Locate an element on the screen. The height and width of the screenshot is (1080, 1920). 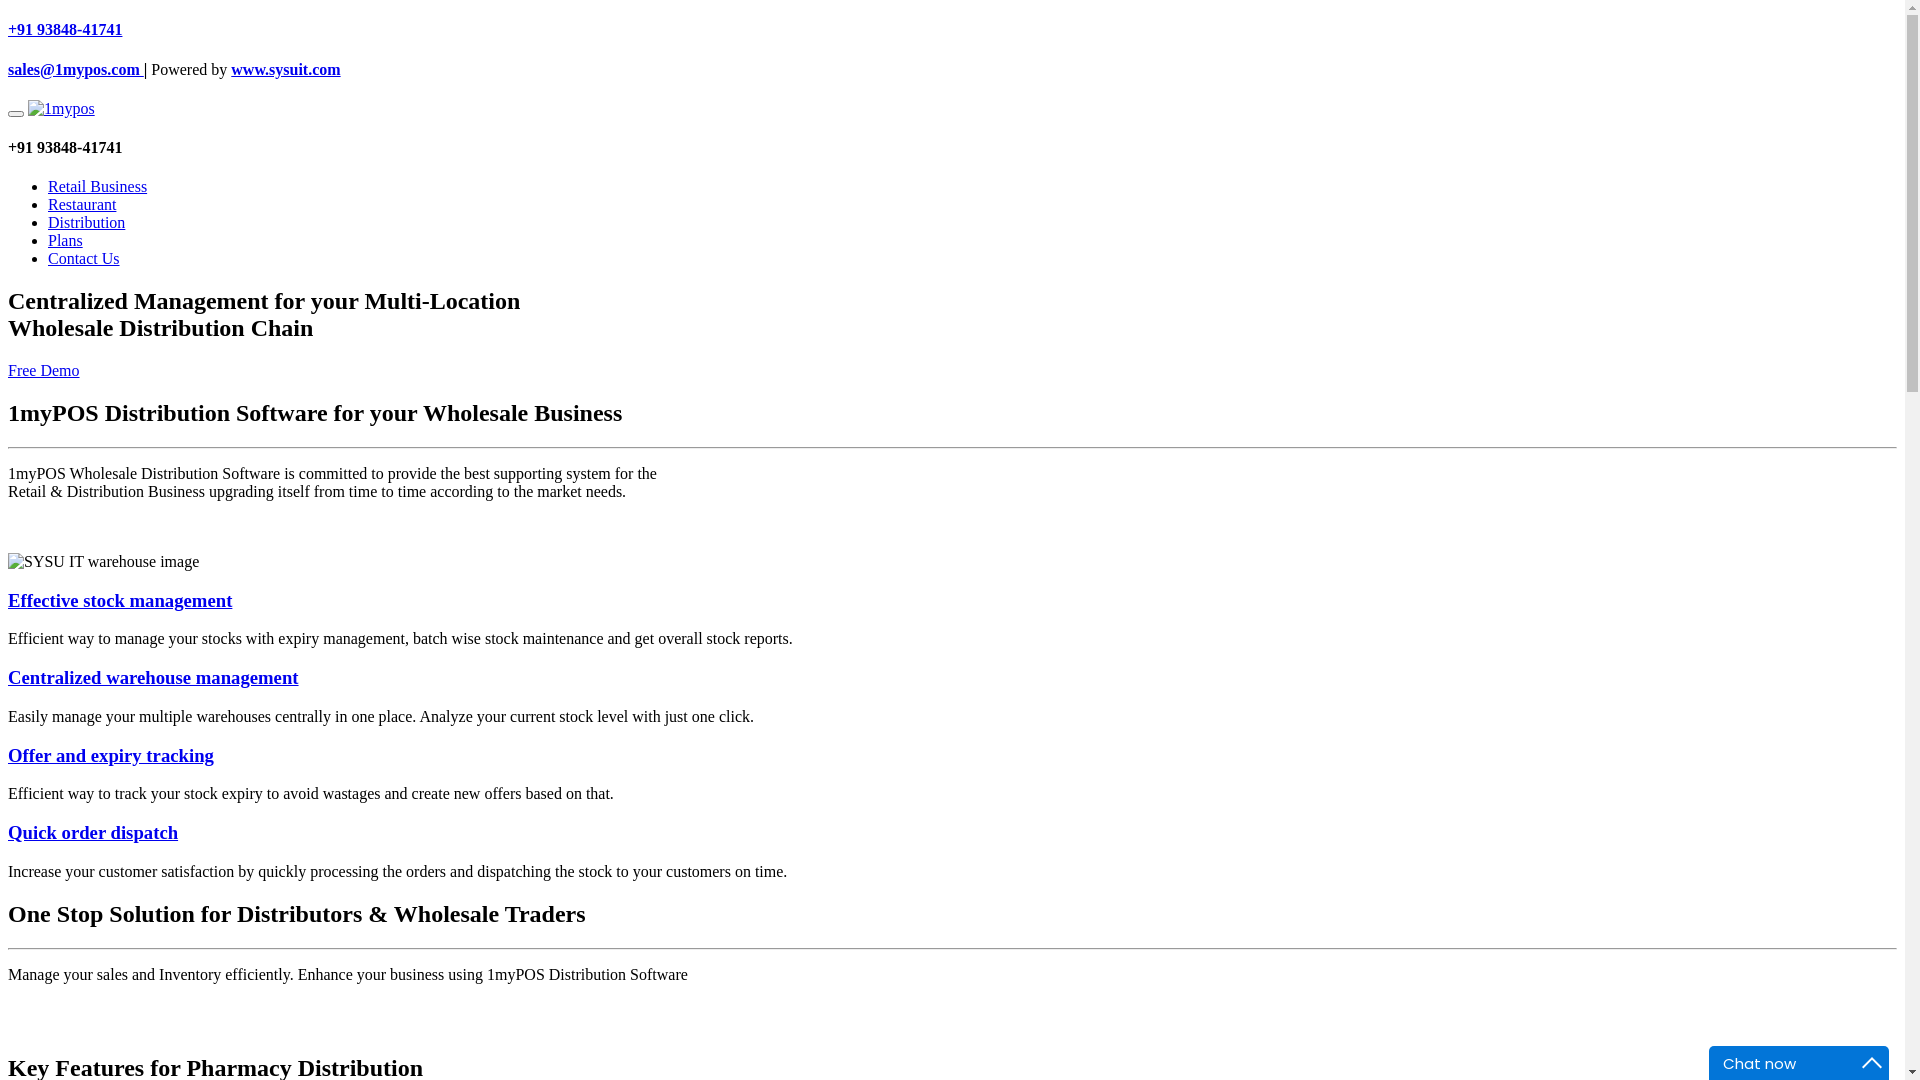
Plans is located at coordinates (66, 240).